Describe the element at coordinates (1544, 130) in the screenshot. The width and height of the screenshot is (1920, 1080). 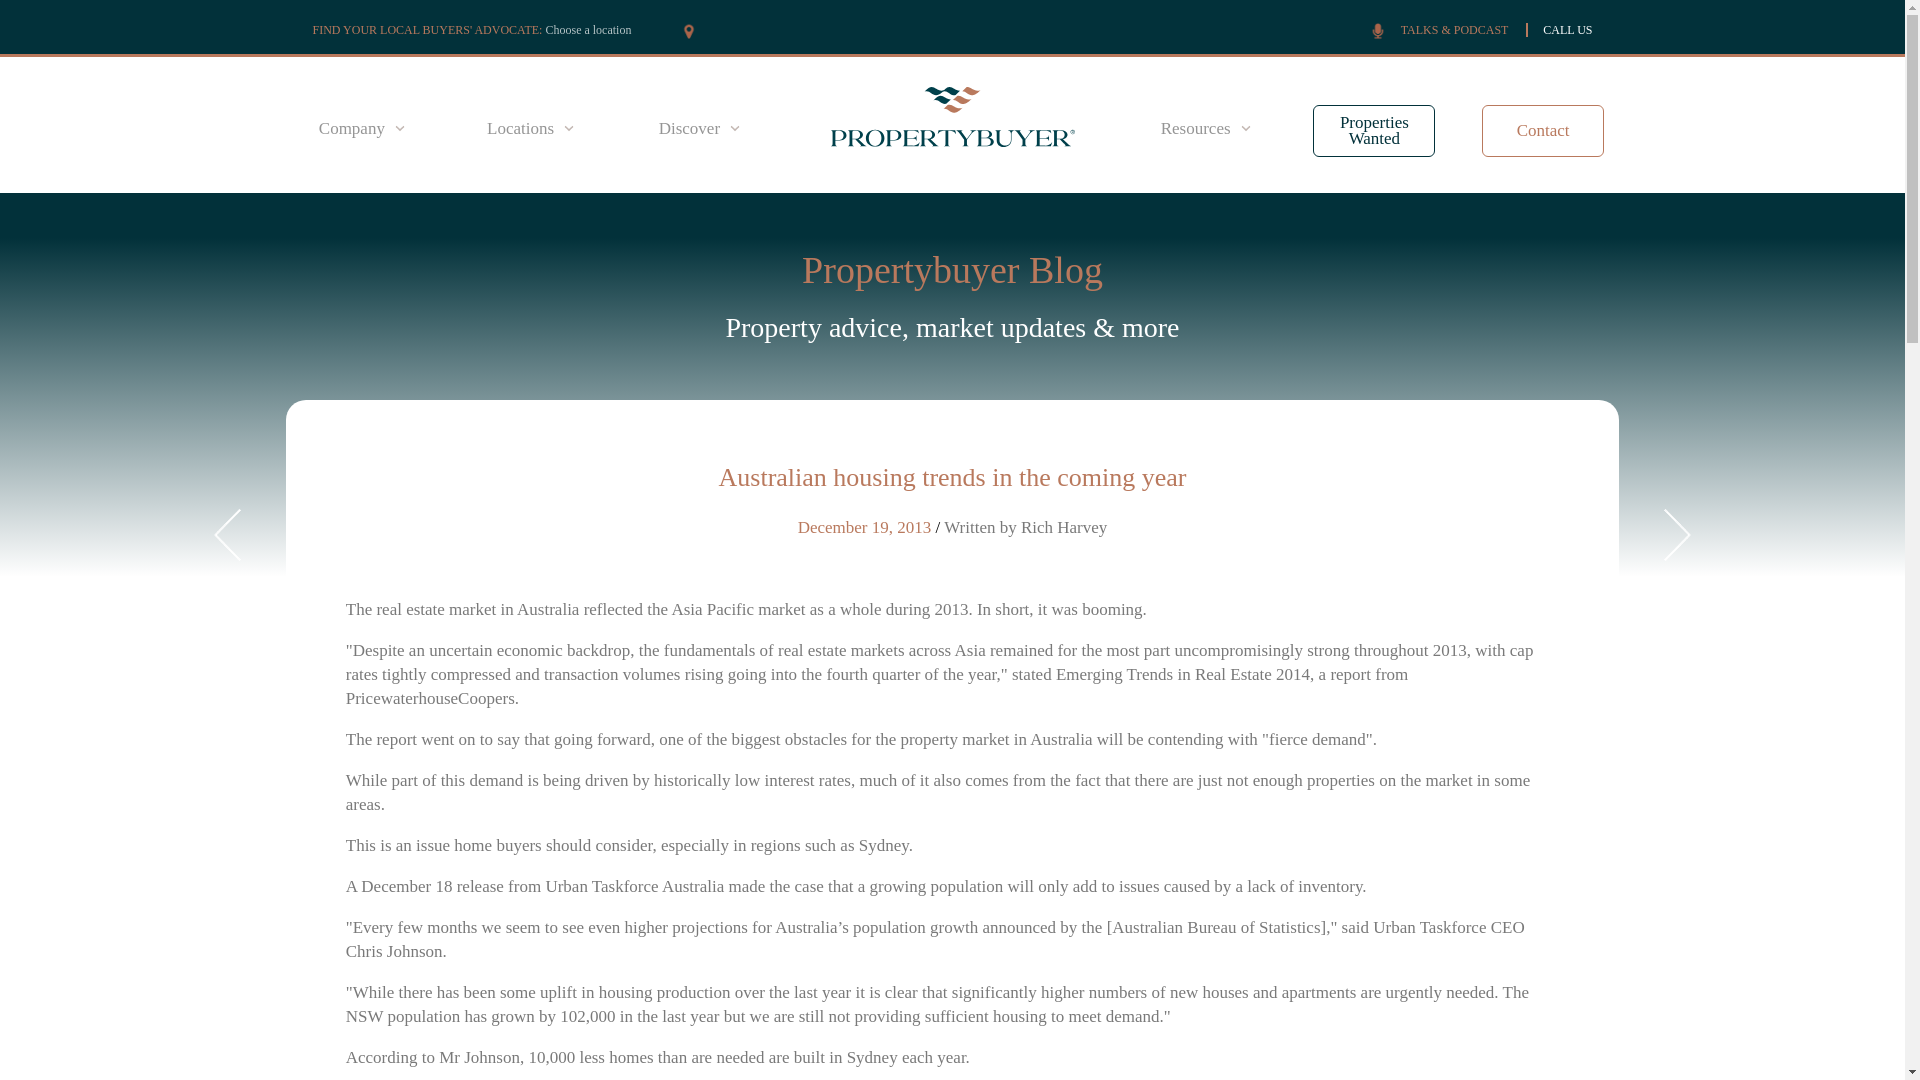
I see `Contact` at that location.